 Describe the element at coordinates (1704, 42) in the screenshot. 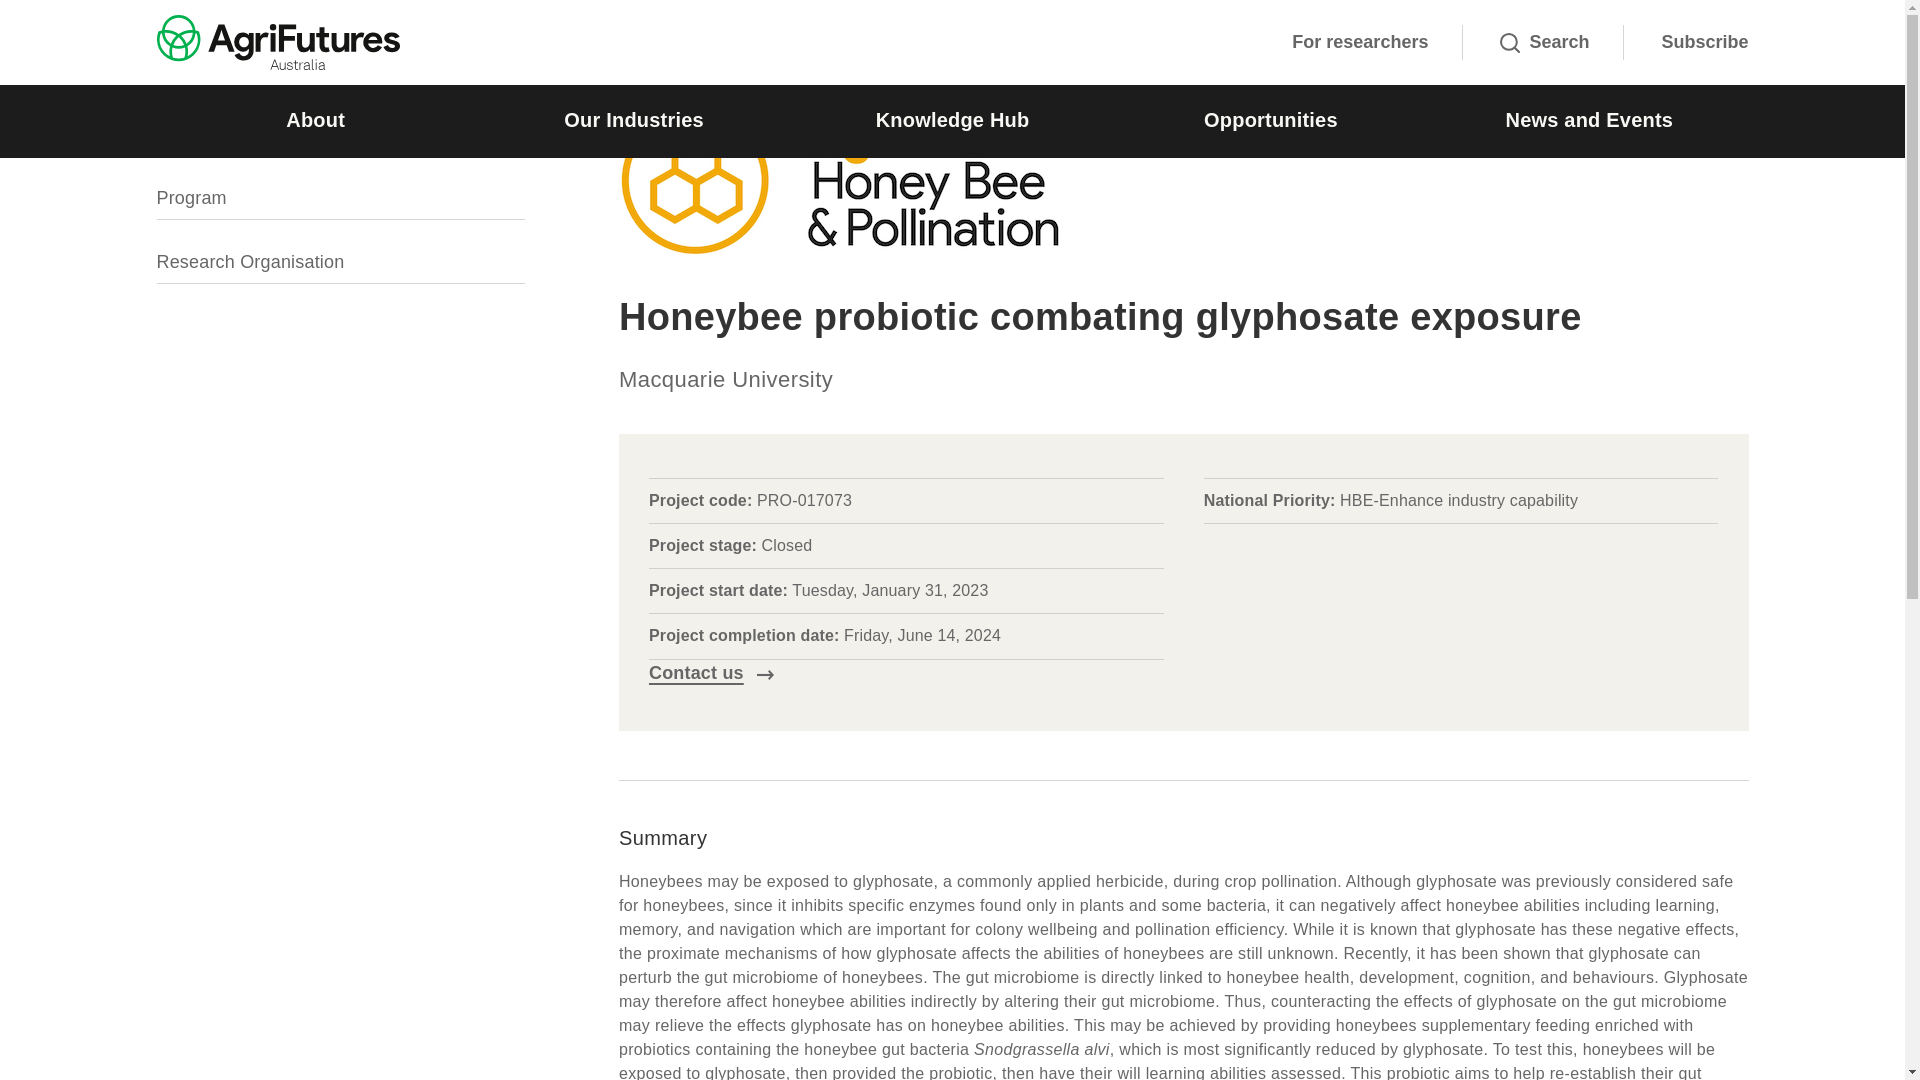

I see `Subscribe` at that location.